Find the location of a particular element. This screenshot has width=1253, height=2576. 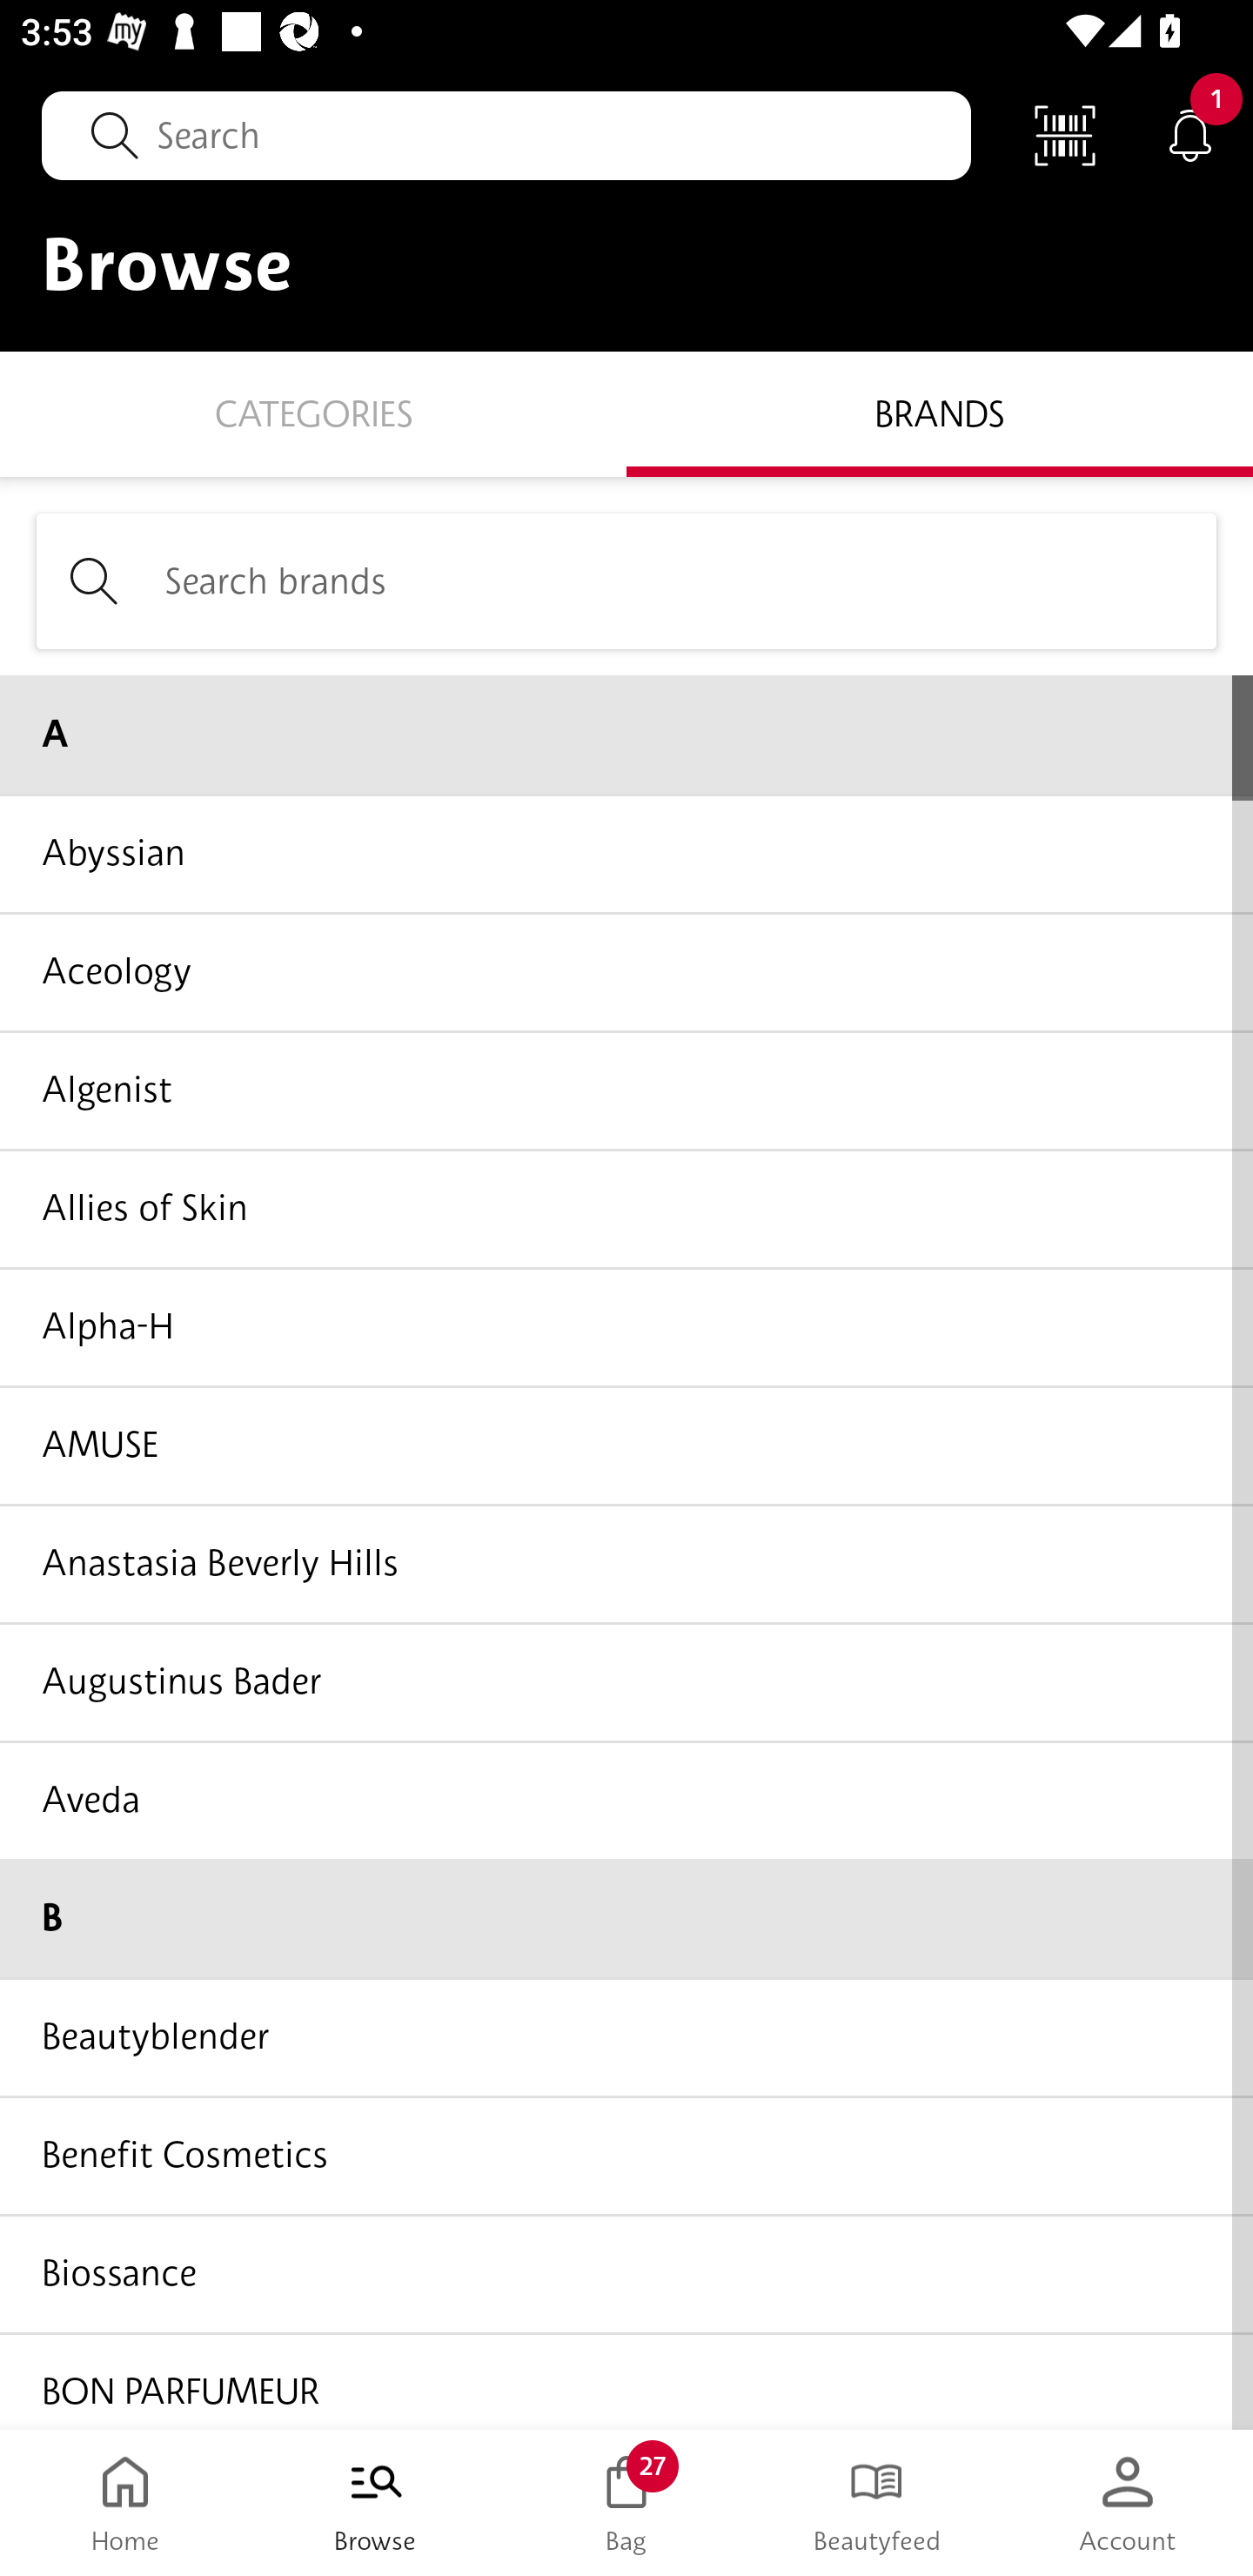

Benefit Cosmetics is located at coordinates (626, 2155).